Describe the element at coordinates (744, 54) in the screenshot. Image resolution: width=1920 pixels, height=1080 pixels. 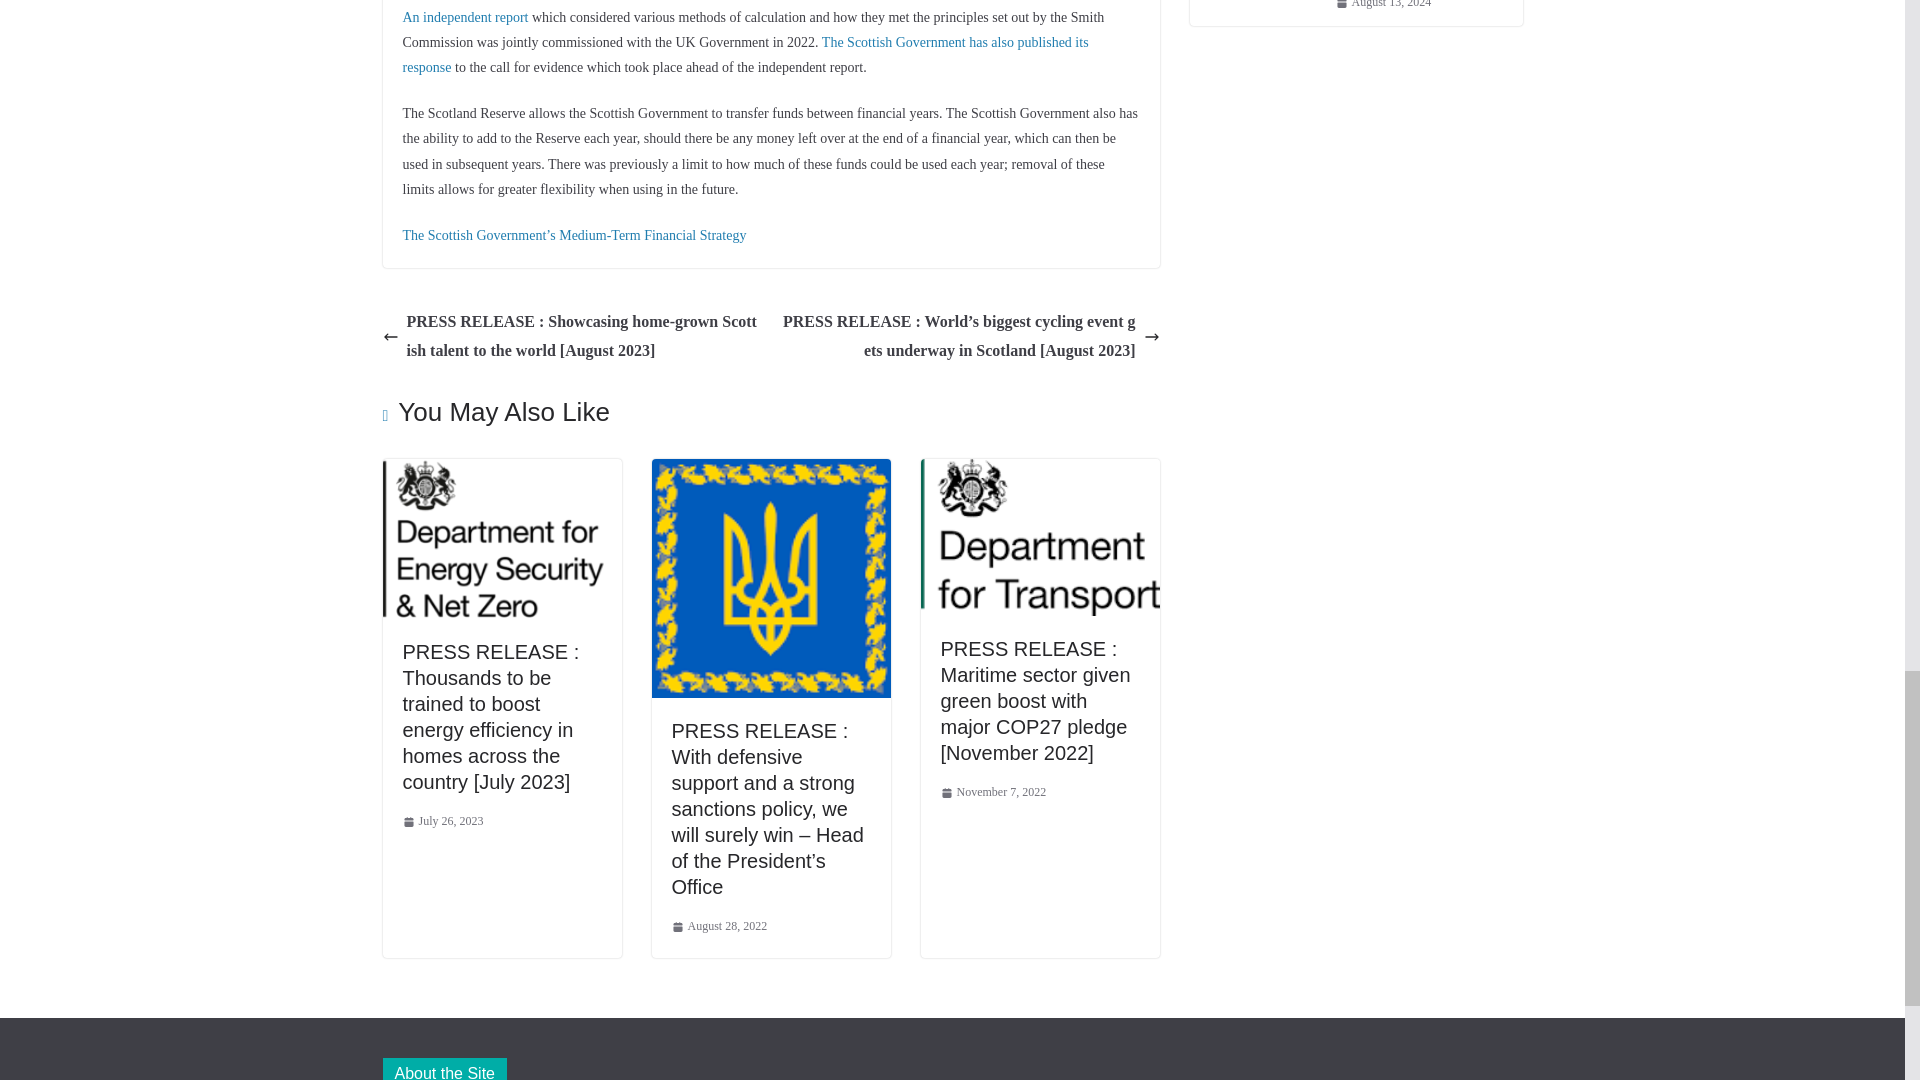
I see `The Scottish Government has also published its response` at that location.